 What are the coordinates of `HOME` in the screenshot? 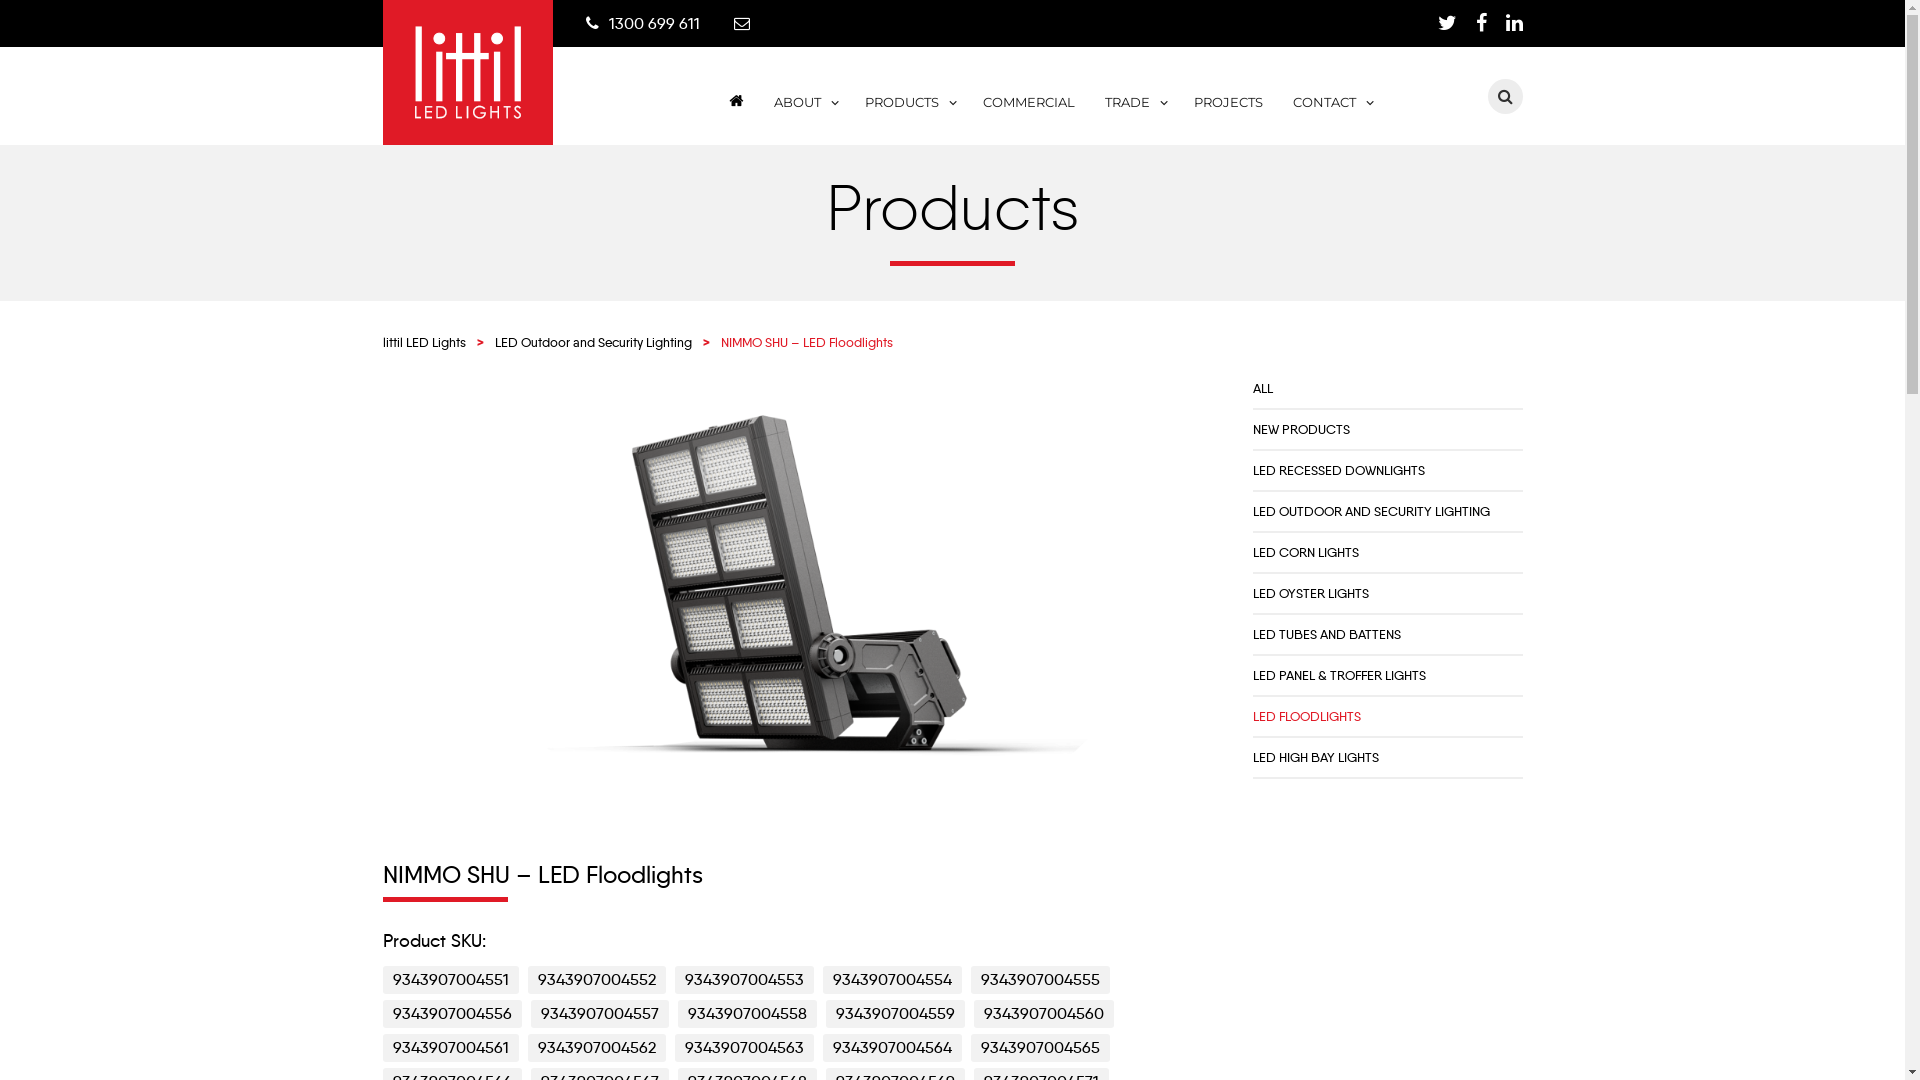 It's located at (733, 118).